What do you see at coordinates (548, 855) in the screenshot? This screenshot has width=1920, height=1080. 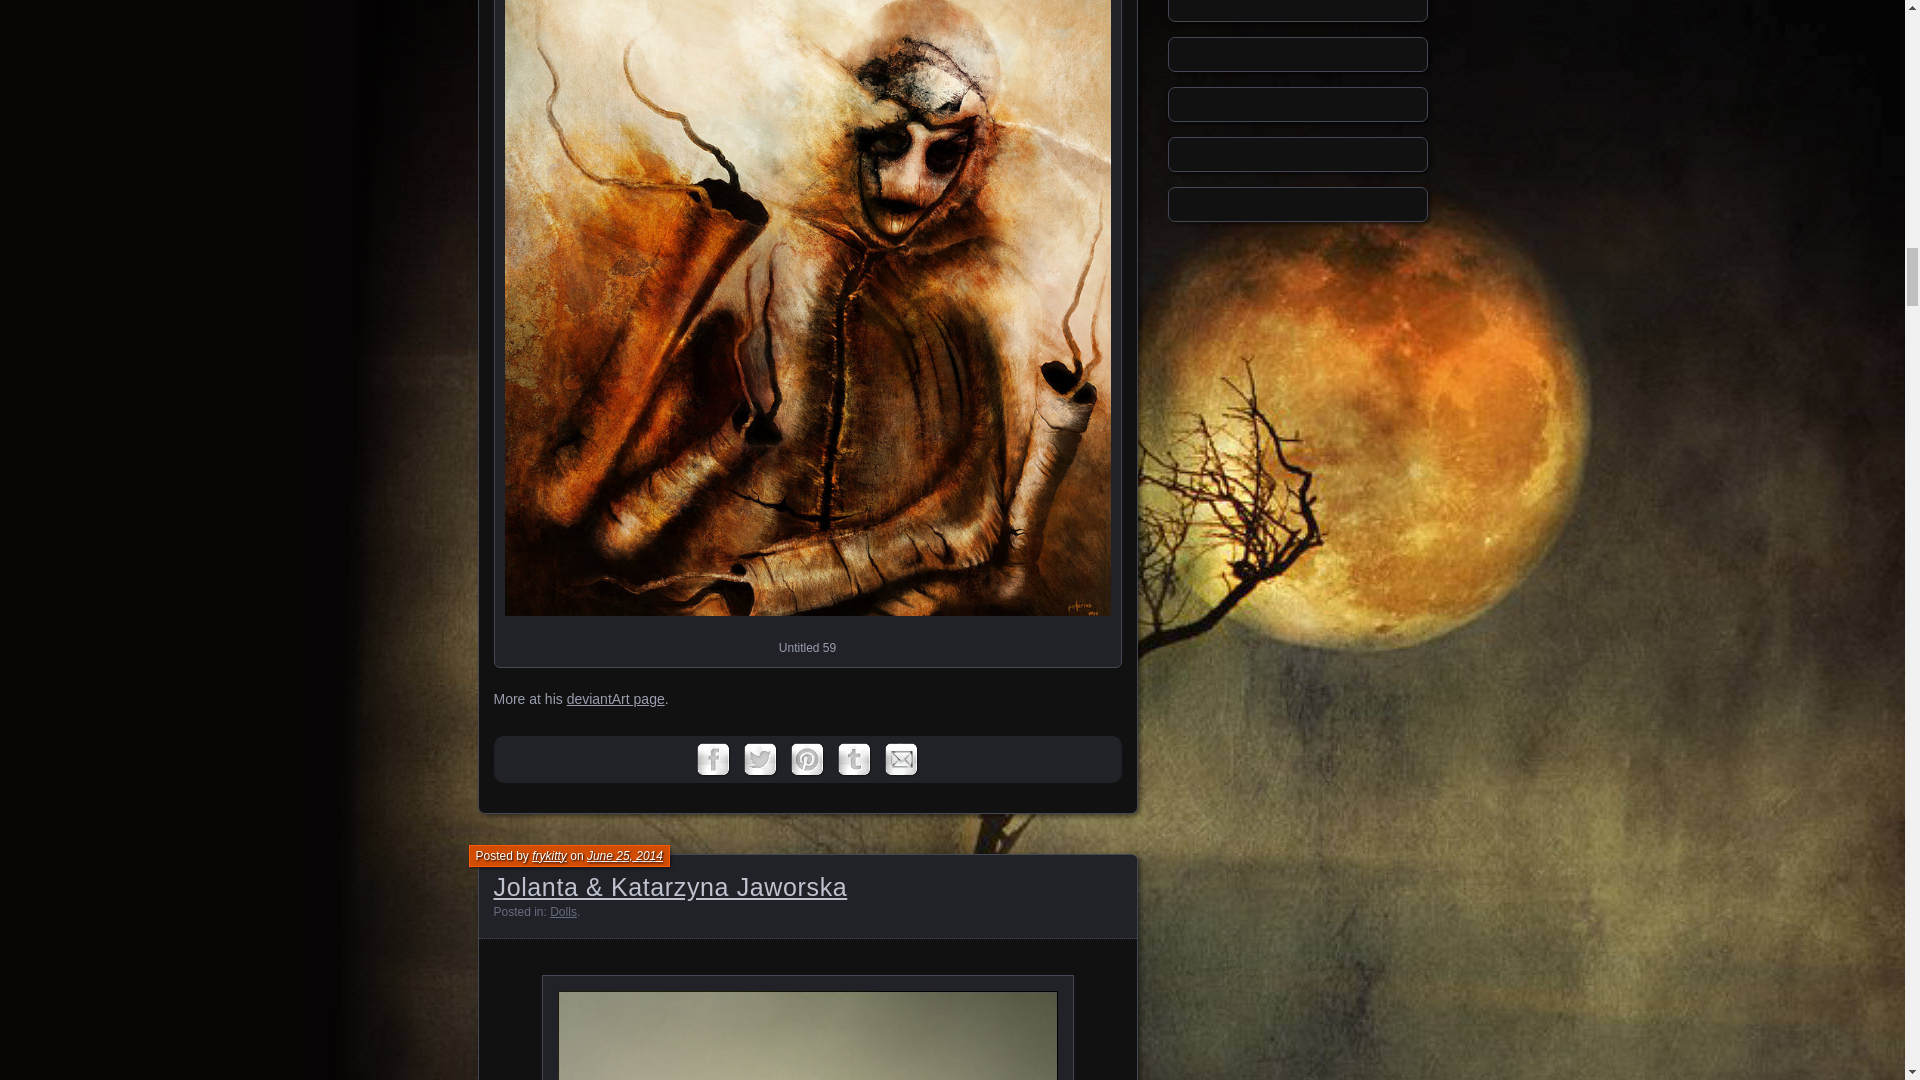 I see `frykitty` at bounding box center [548, 855].